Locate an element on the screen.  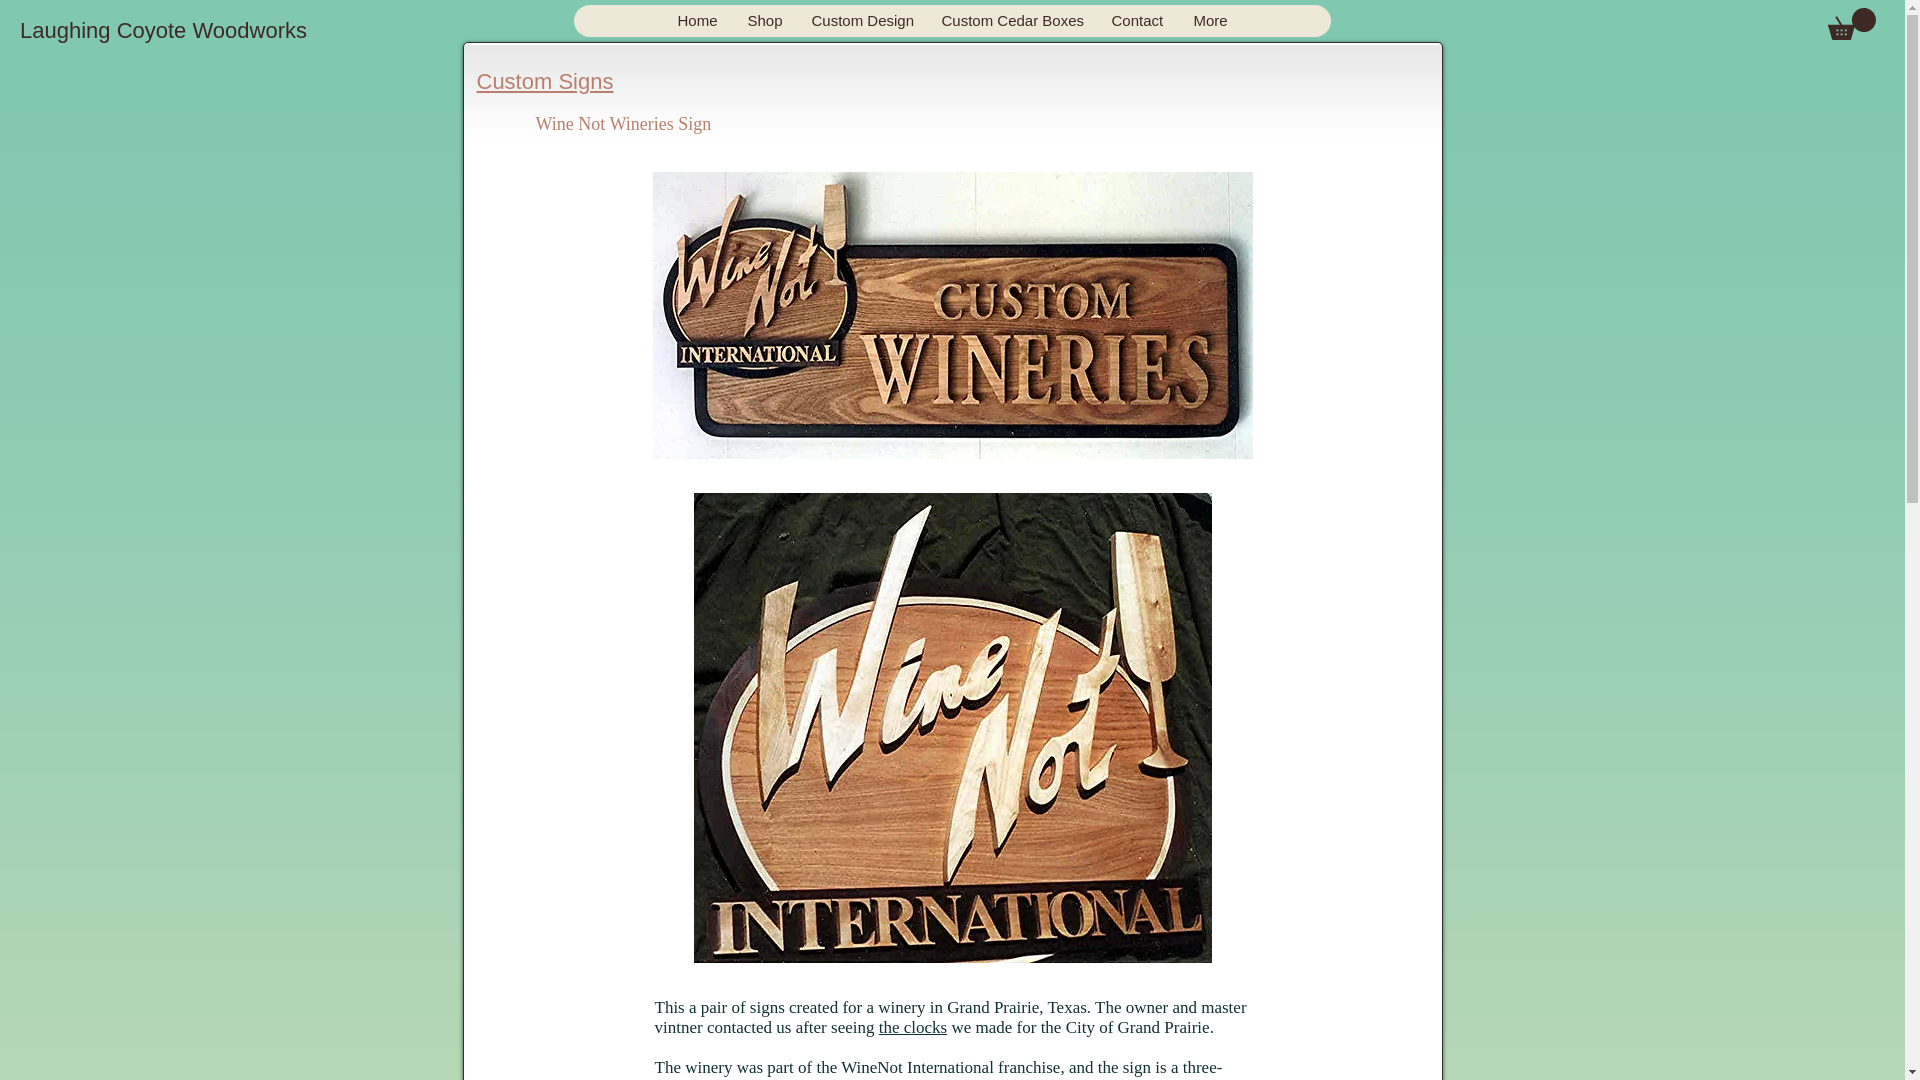
Custom Design is located at coordinates (860, 20).